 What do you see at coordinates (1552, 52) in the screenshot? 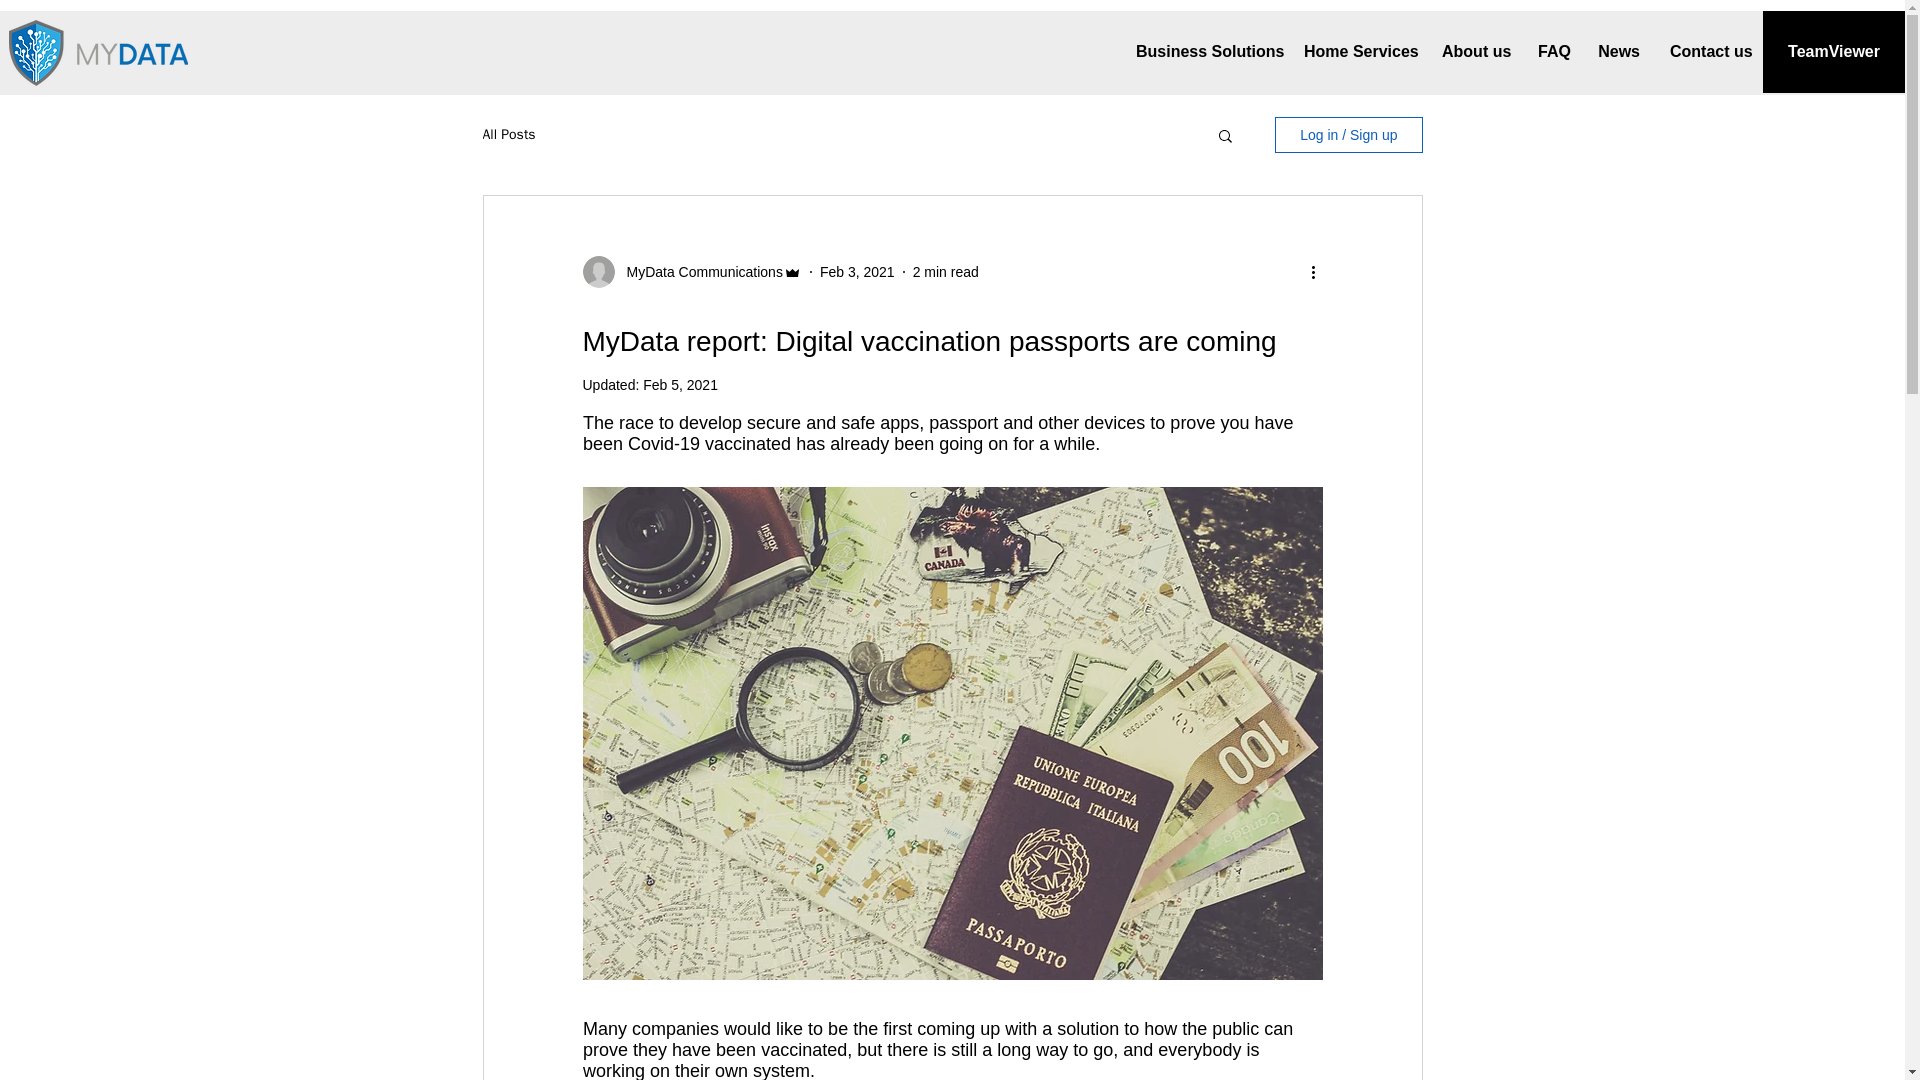
I see `FAQ` at bounding box center [1552, 52].